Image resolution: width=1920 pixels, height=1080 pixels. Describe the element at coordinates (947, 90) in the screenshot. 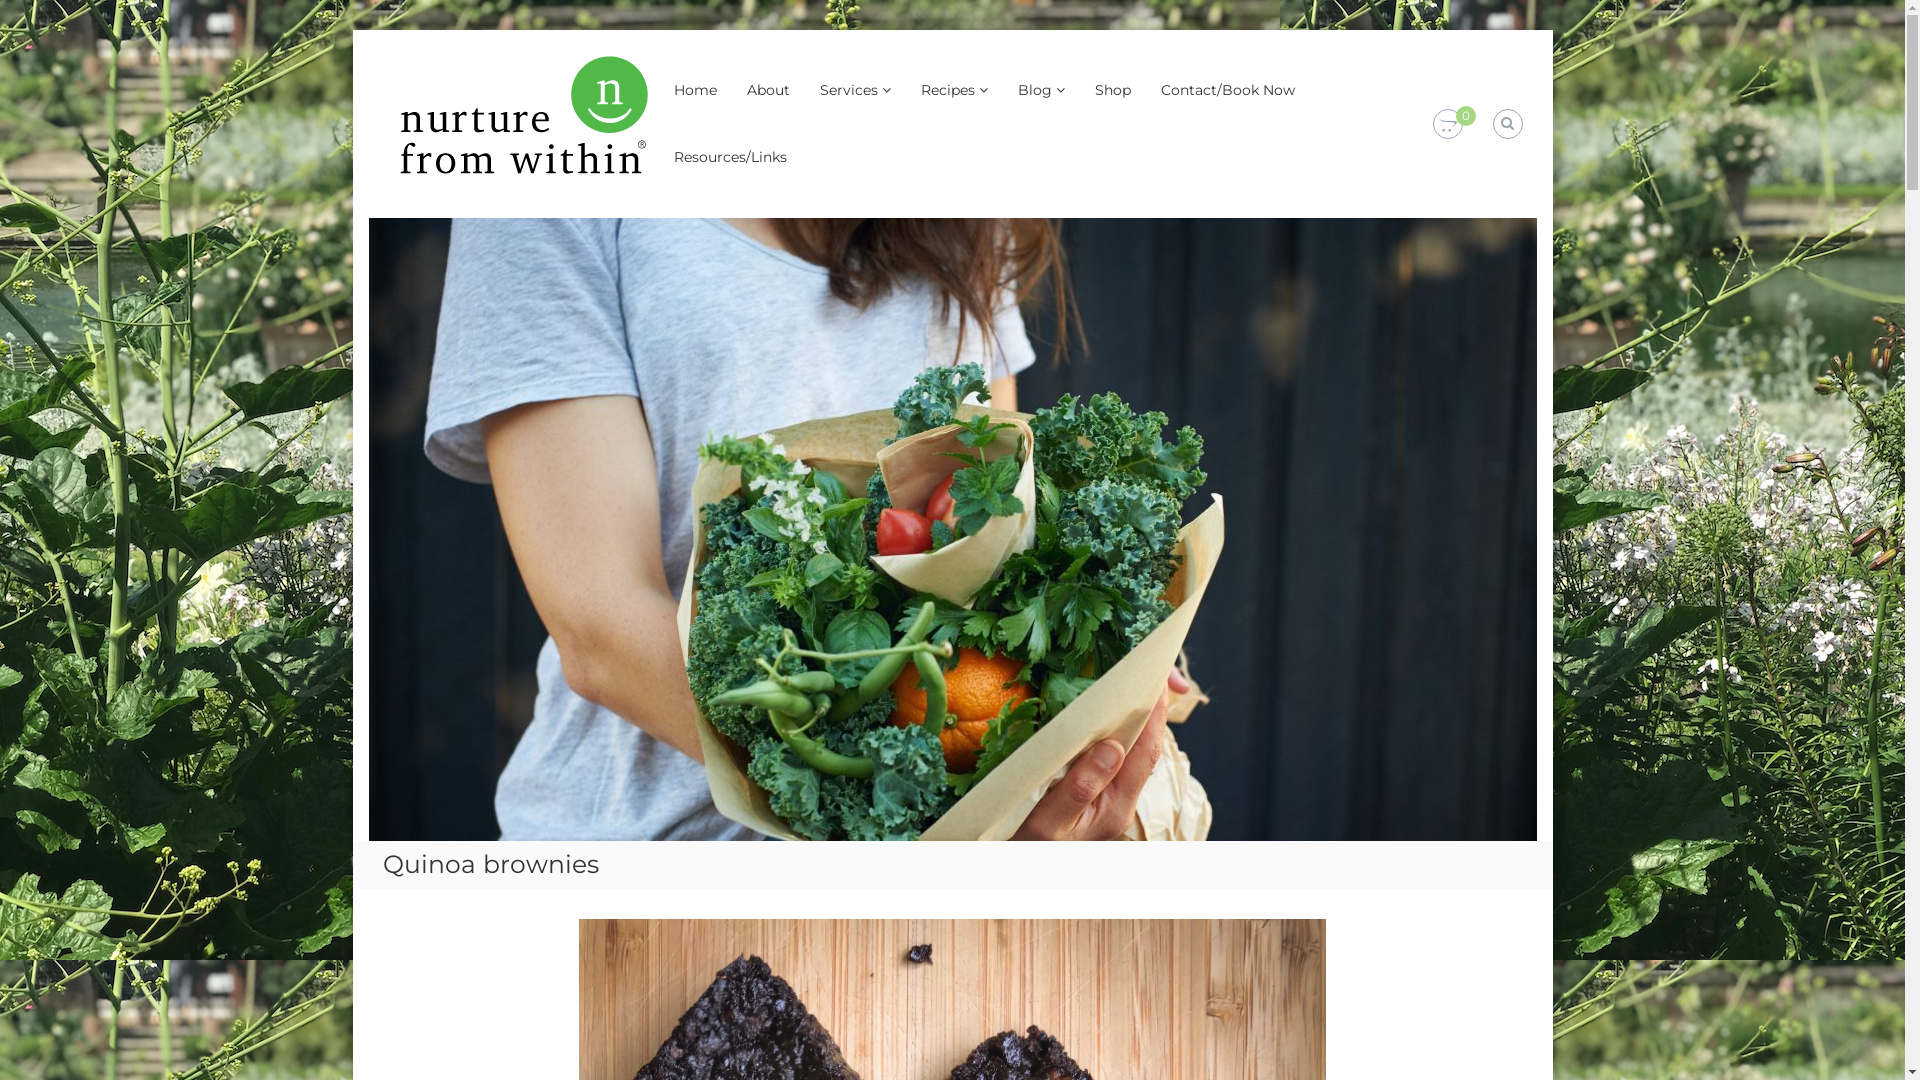

I see `Recipes` at that location.